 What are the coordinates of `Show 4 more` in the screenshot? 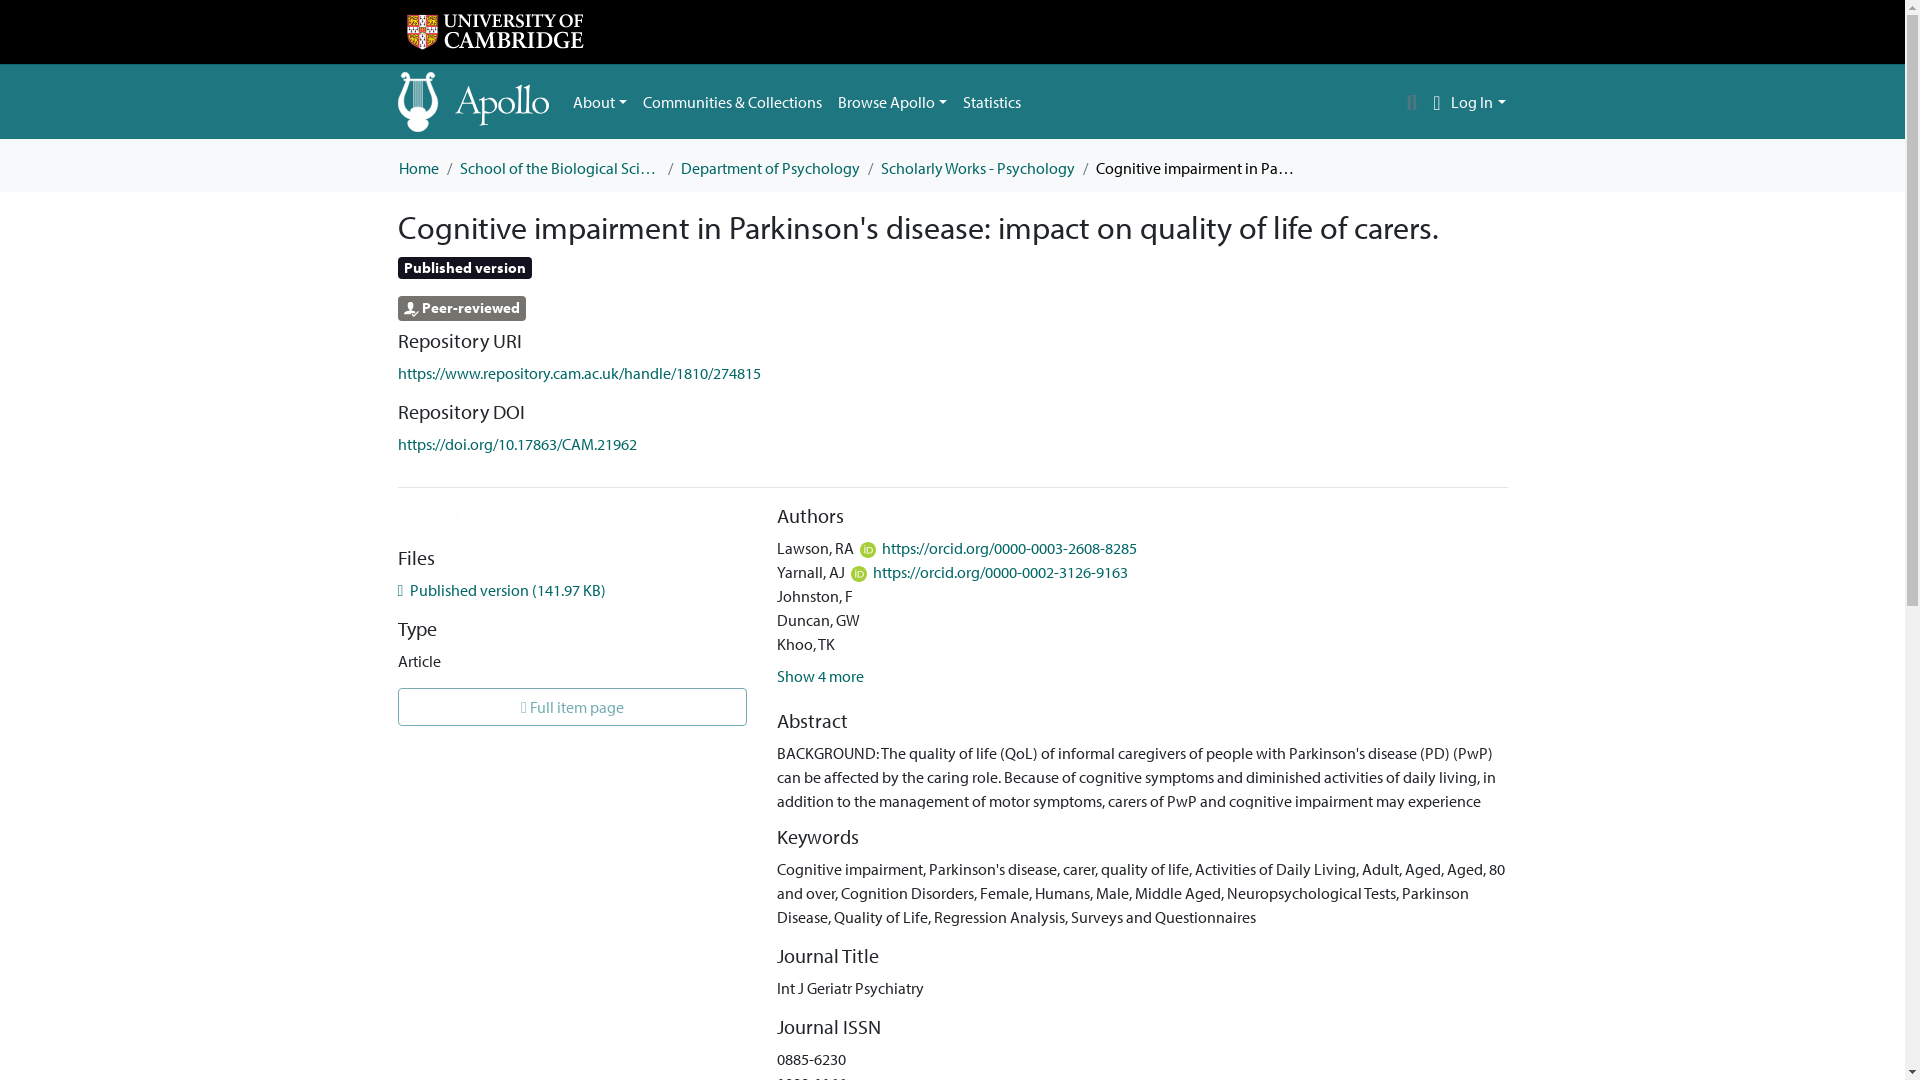 It's located at (820, 676).